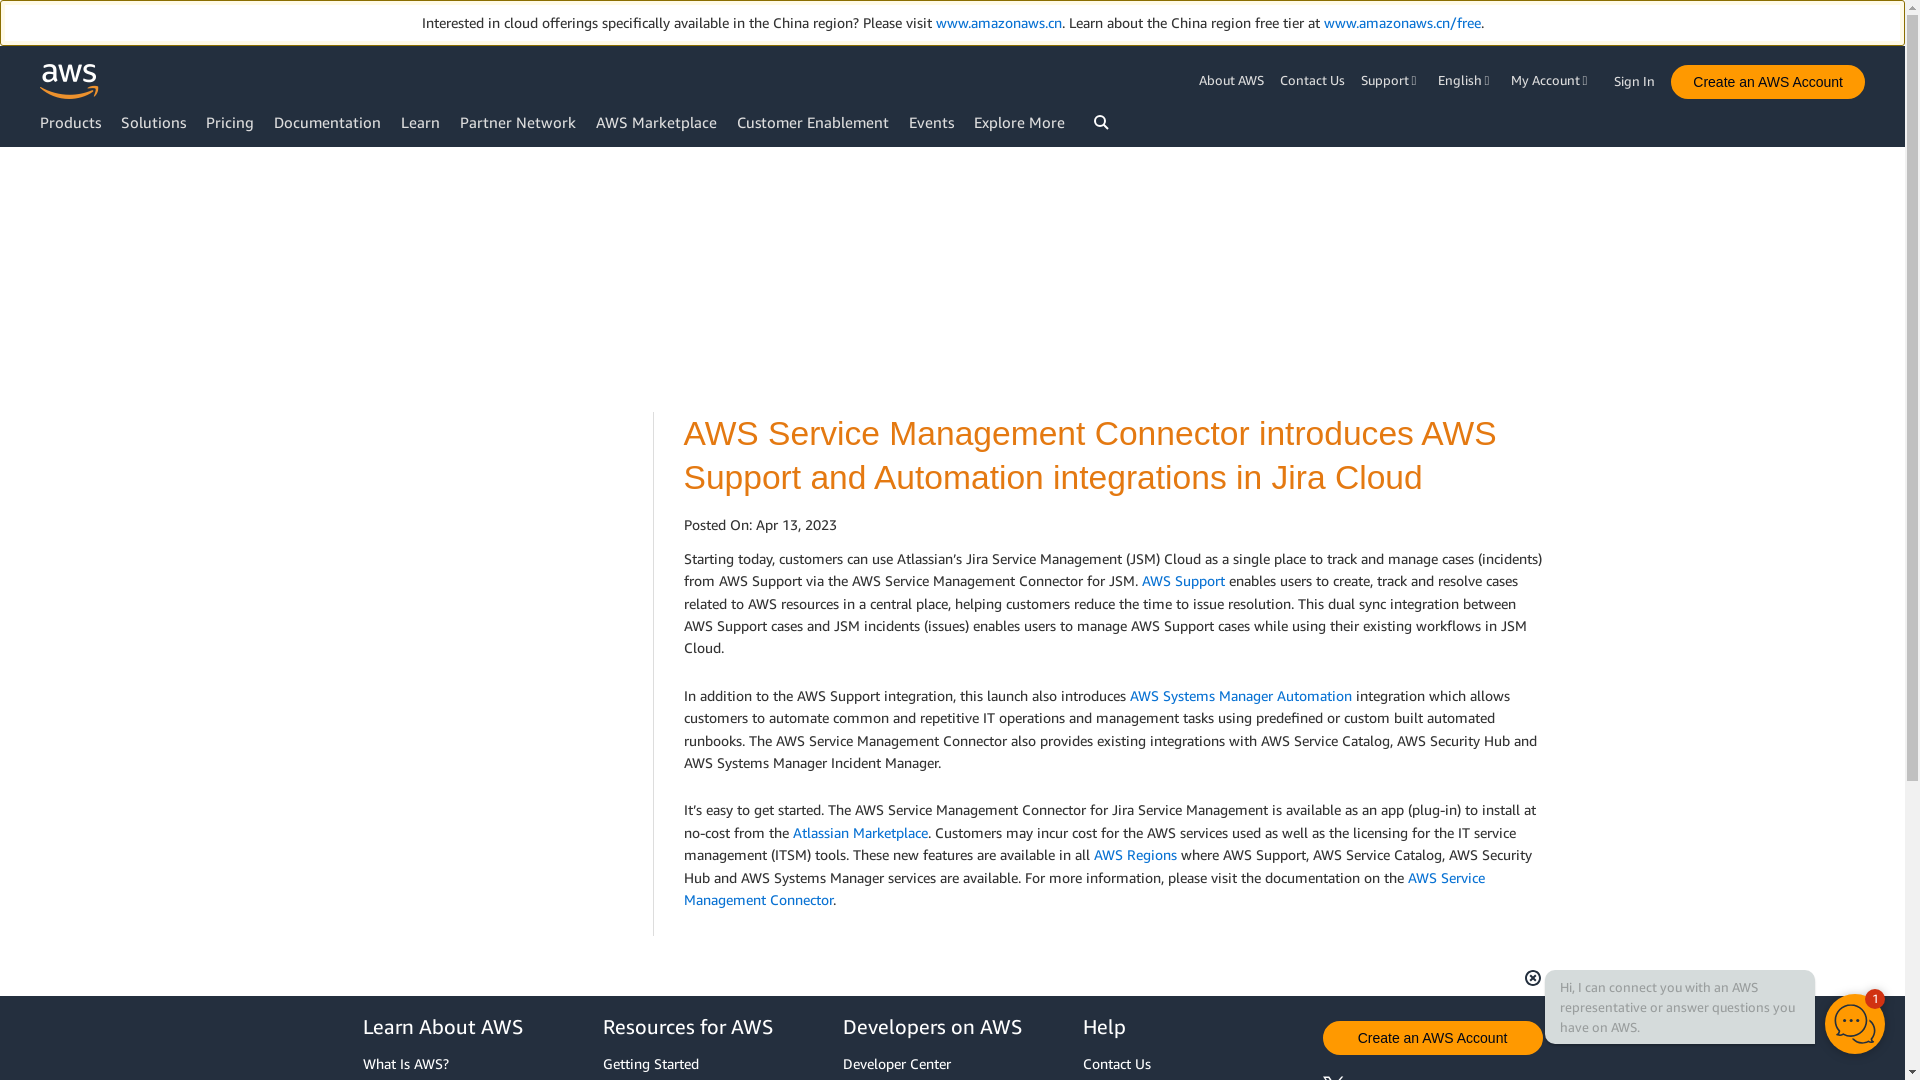  What do you see at coordinates (1349, 1077) in the screenshot?
I see `Twitter` at bounding box center [1349, 1077].